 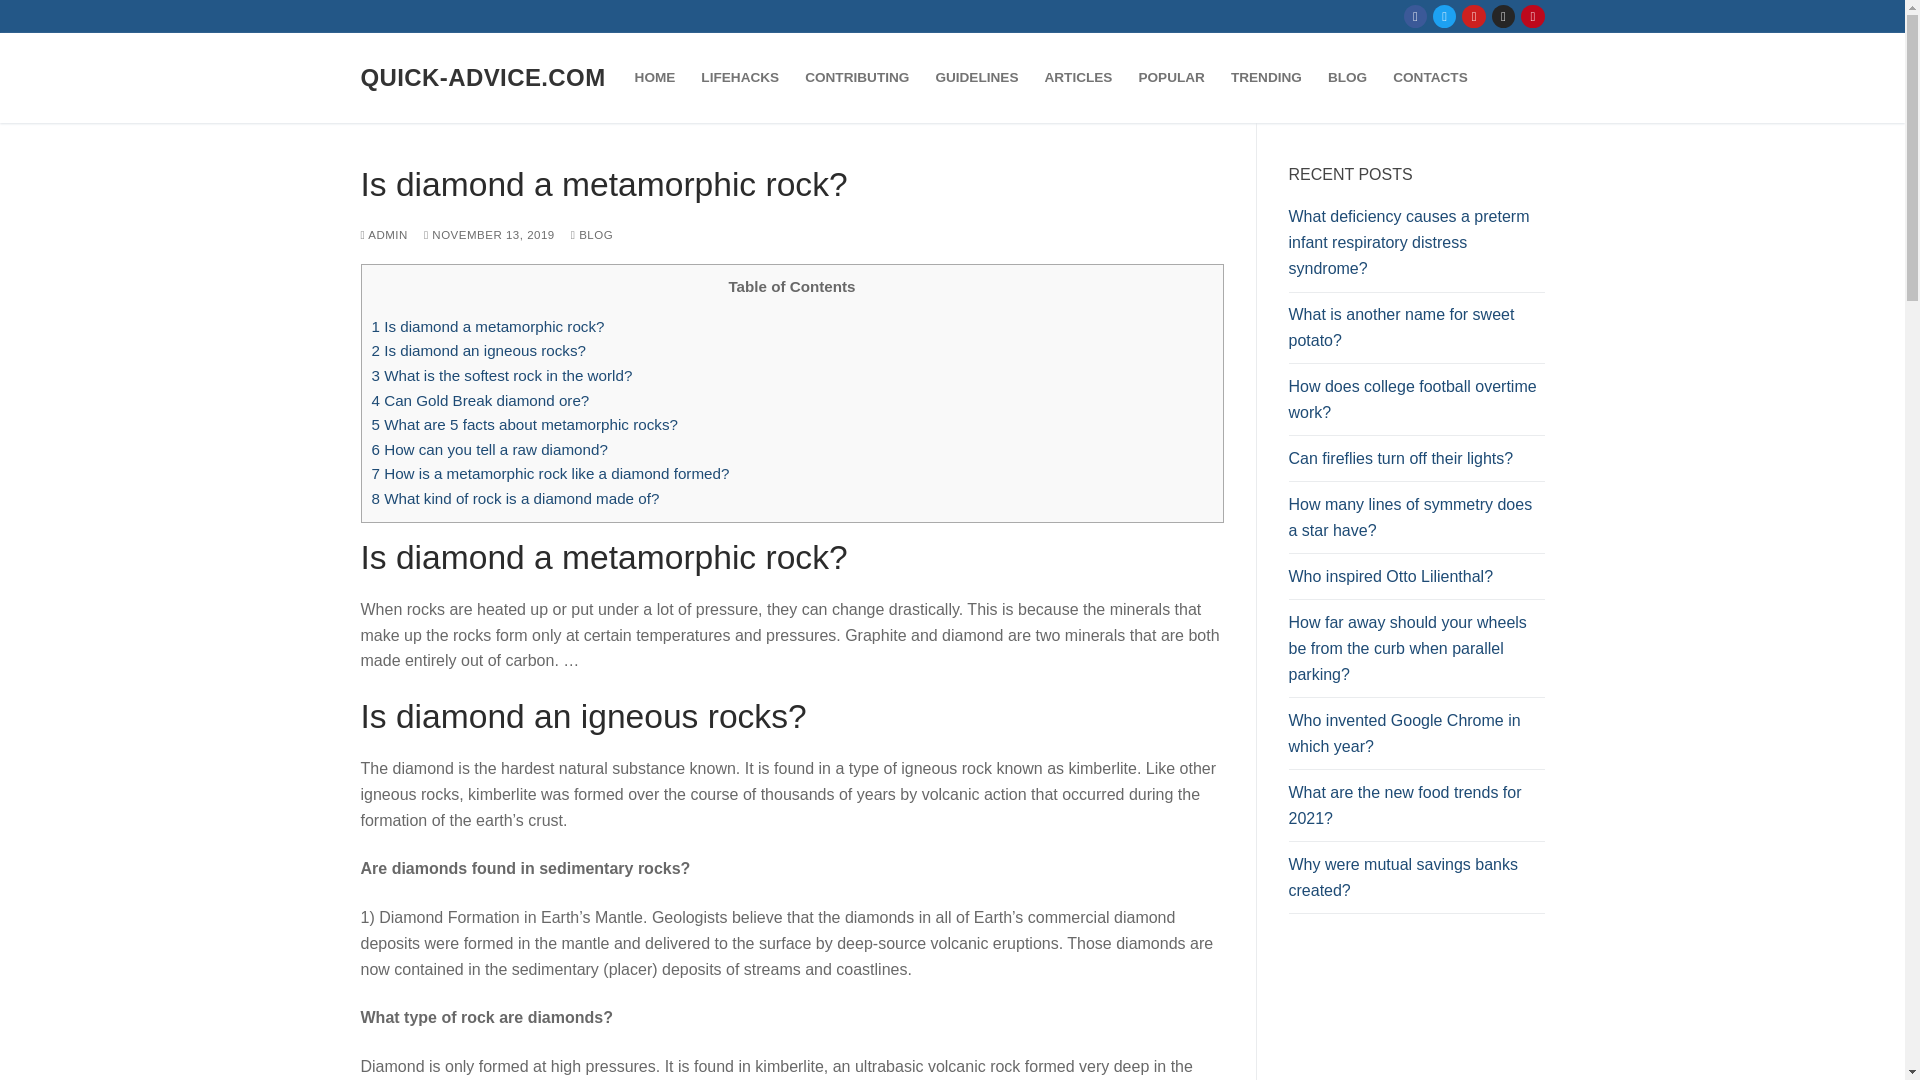 I want to click on BLOG, so click(x=1348, y=78).